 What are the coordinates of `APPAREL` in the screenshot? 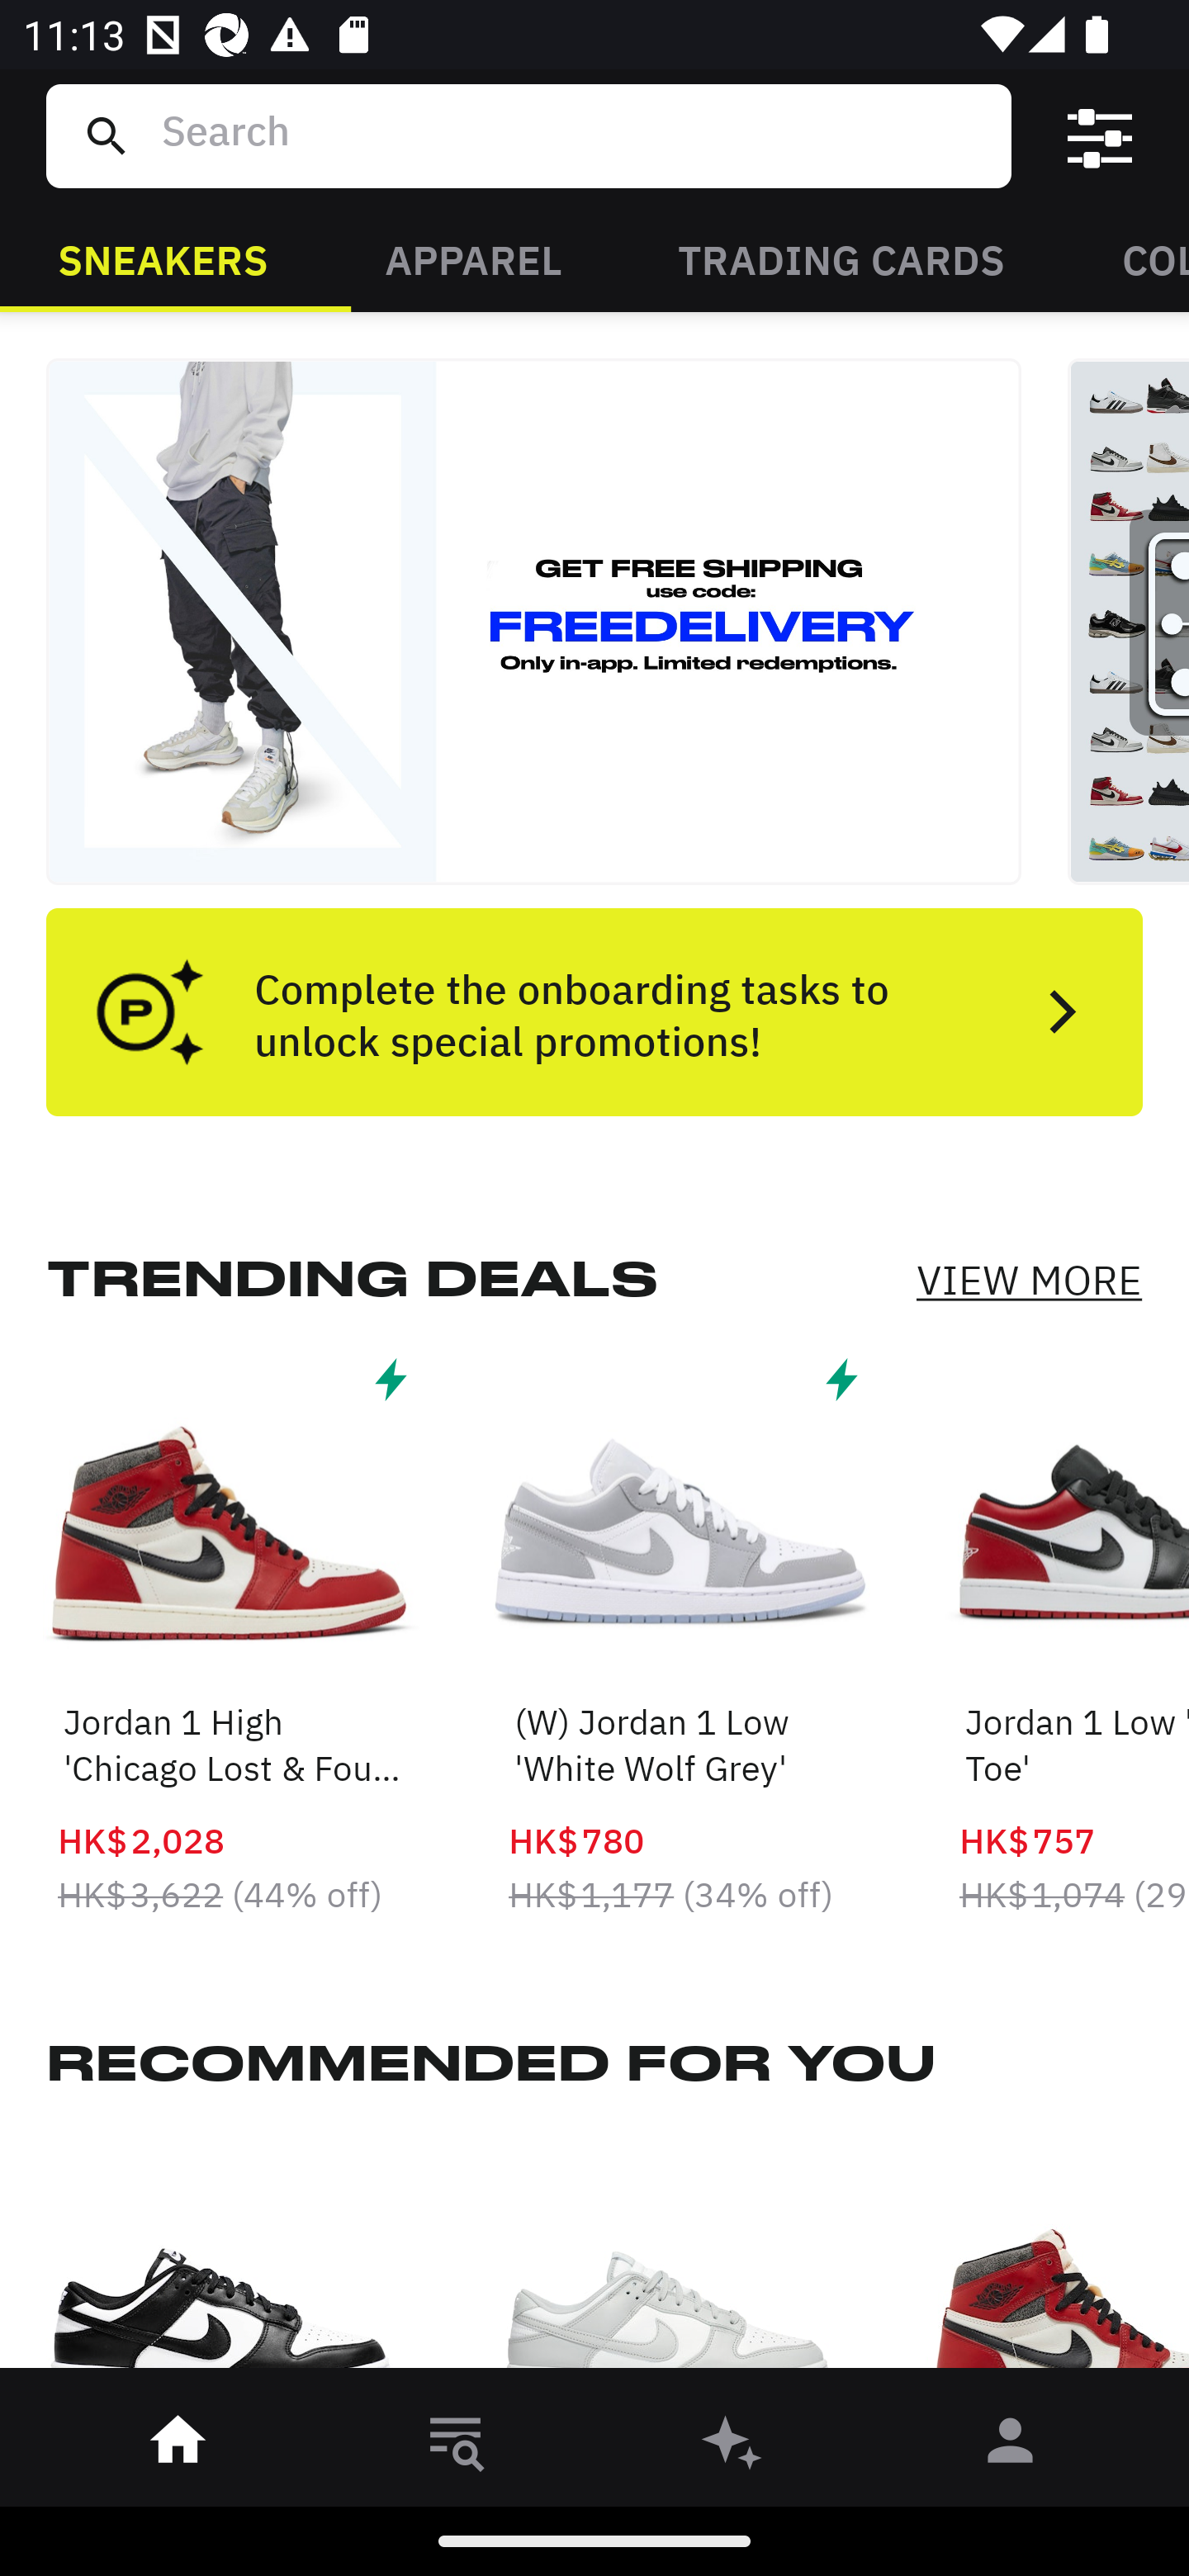 It's located at (472, 258).